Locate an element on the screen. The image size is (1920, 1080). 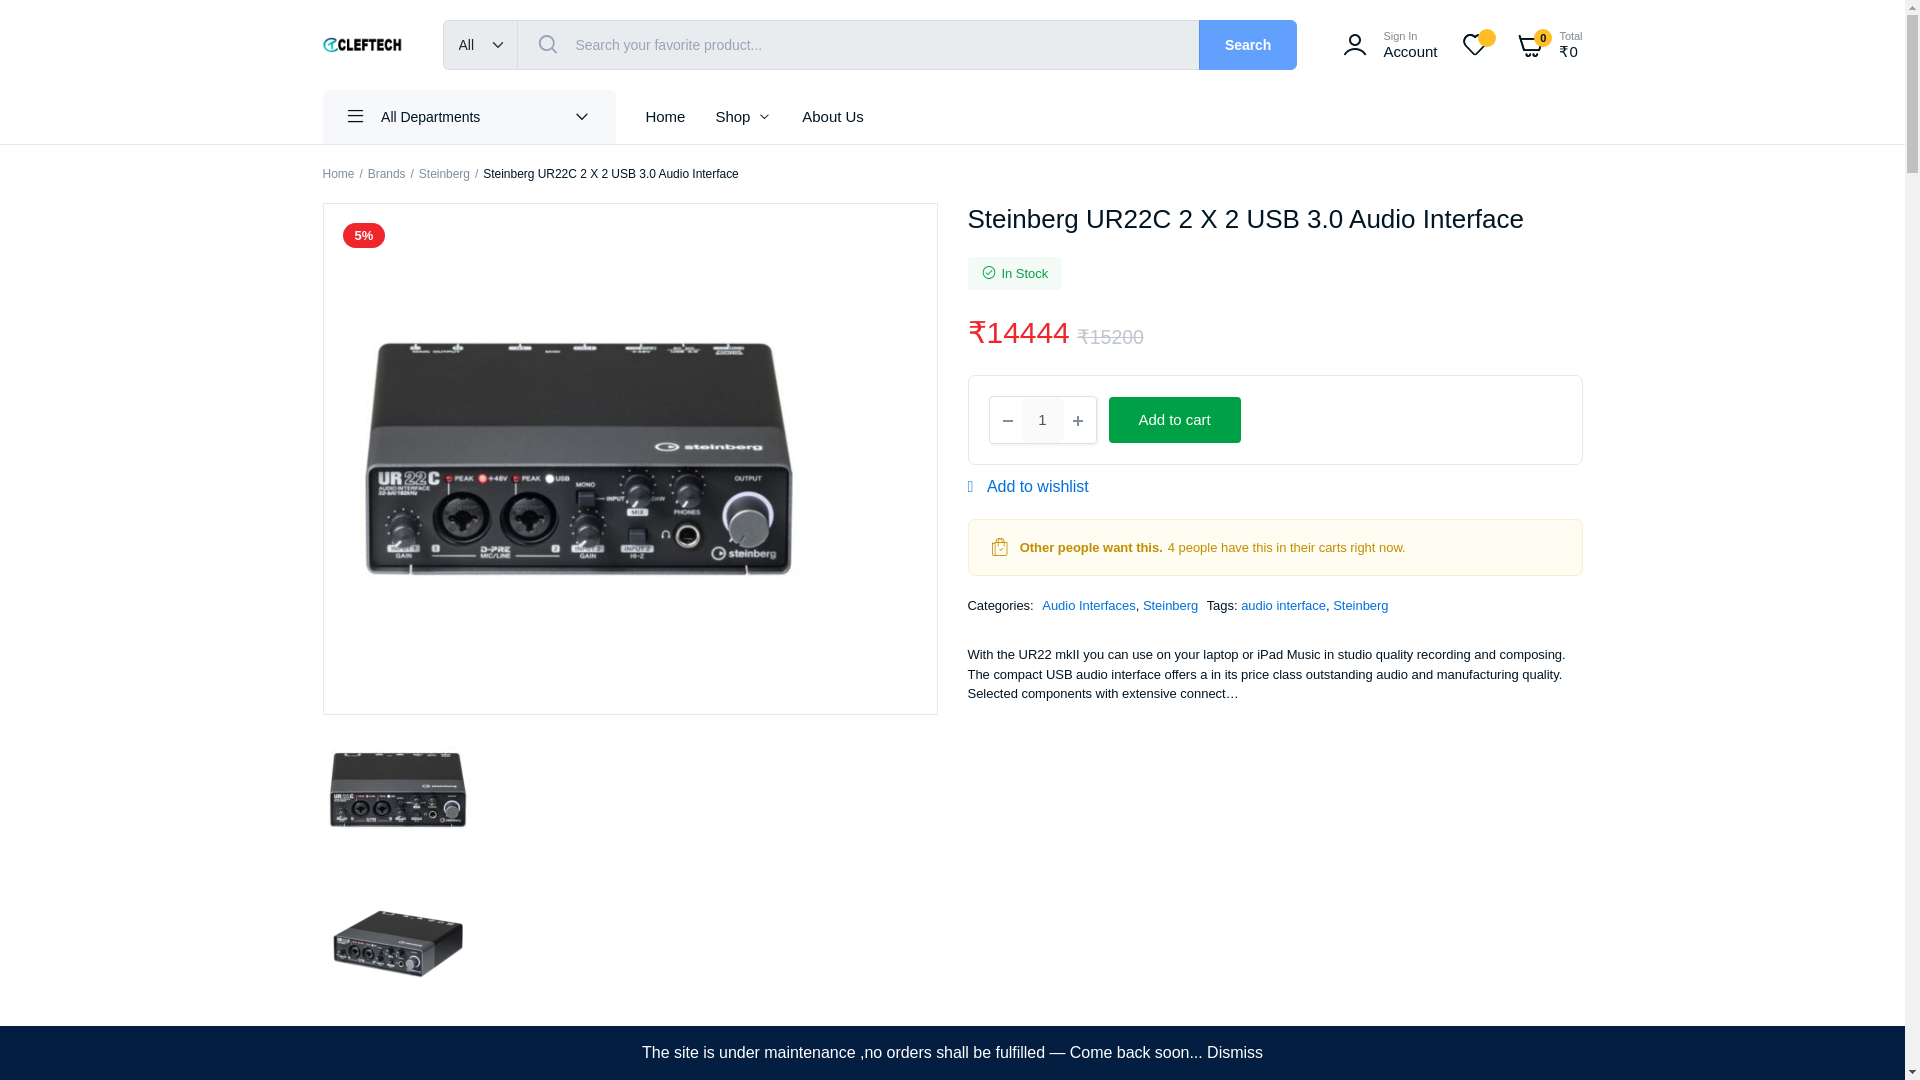
cleftech is located at coordinates (362, 44).